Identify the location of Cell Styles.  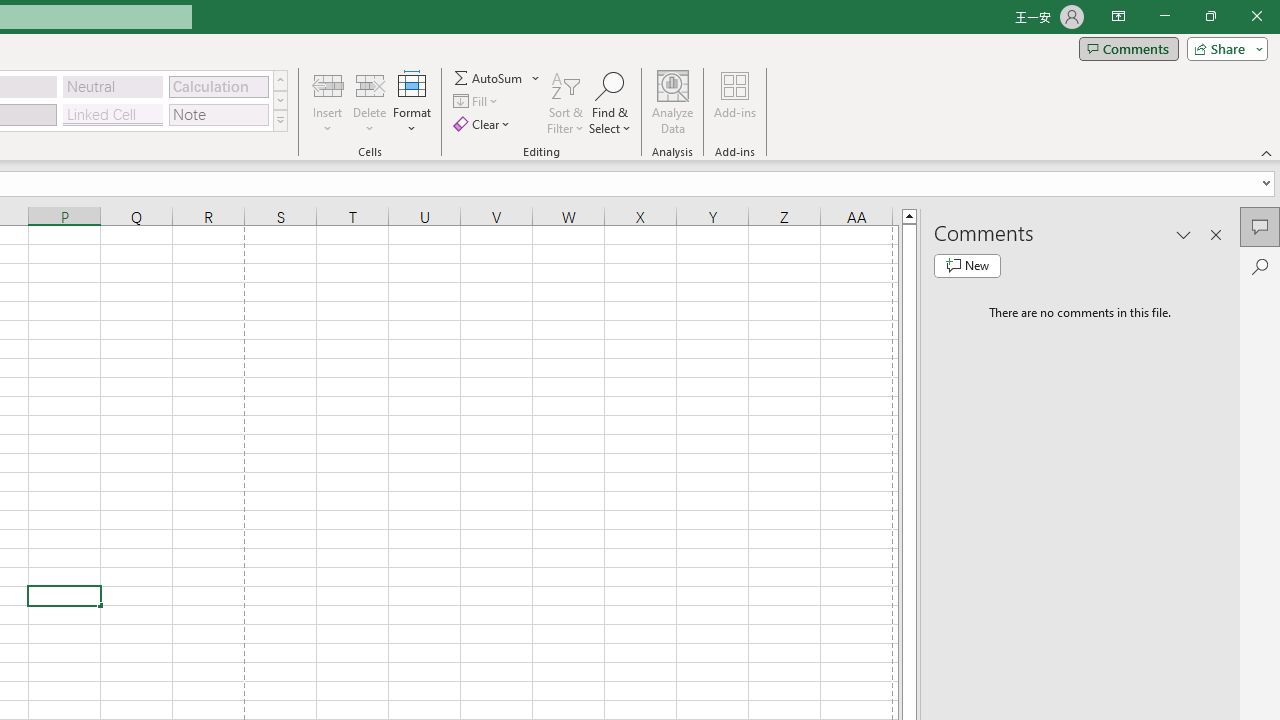
(280, 120).